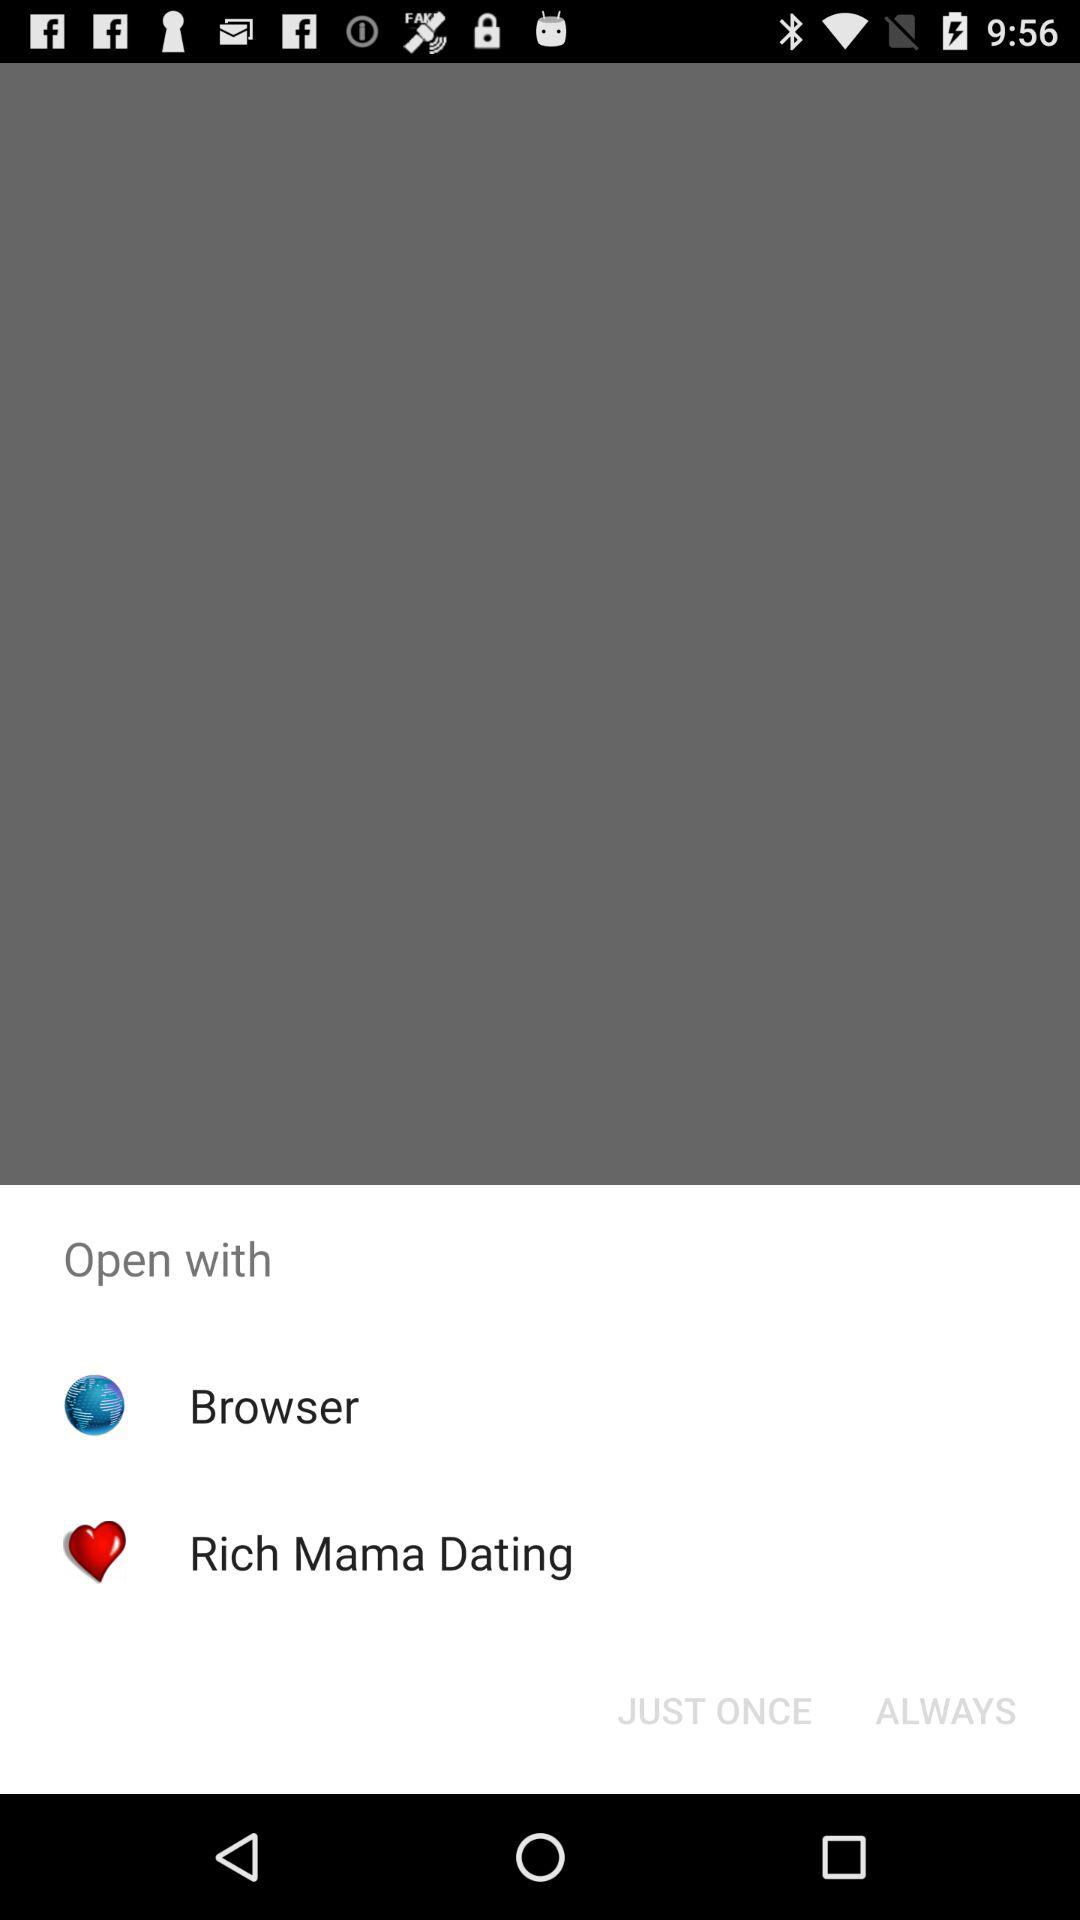 The height and width of the screenshot is (1920, 1080). What do you see at coordinates (274, 1405) in the screenshot?
I see `tap the browser item` at bounding box center [274, 1405].